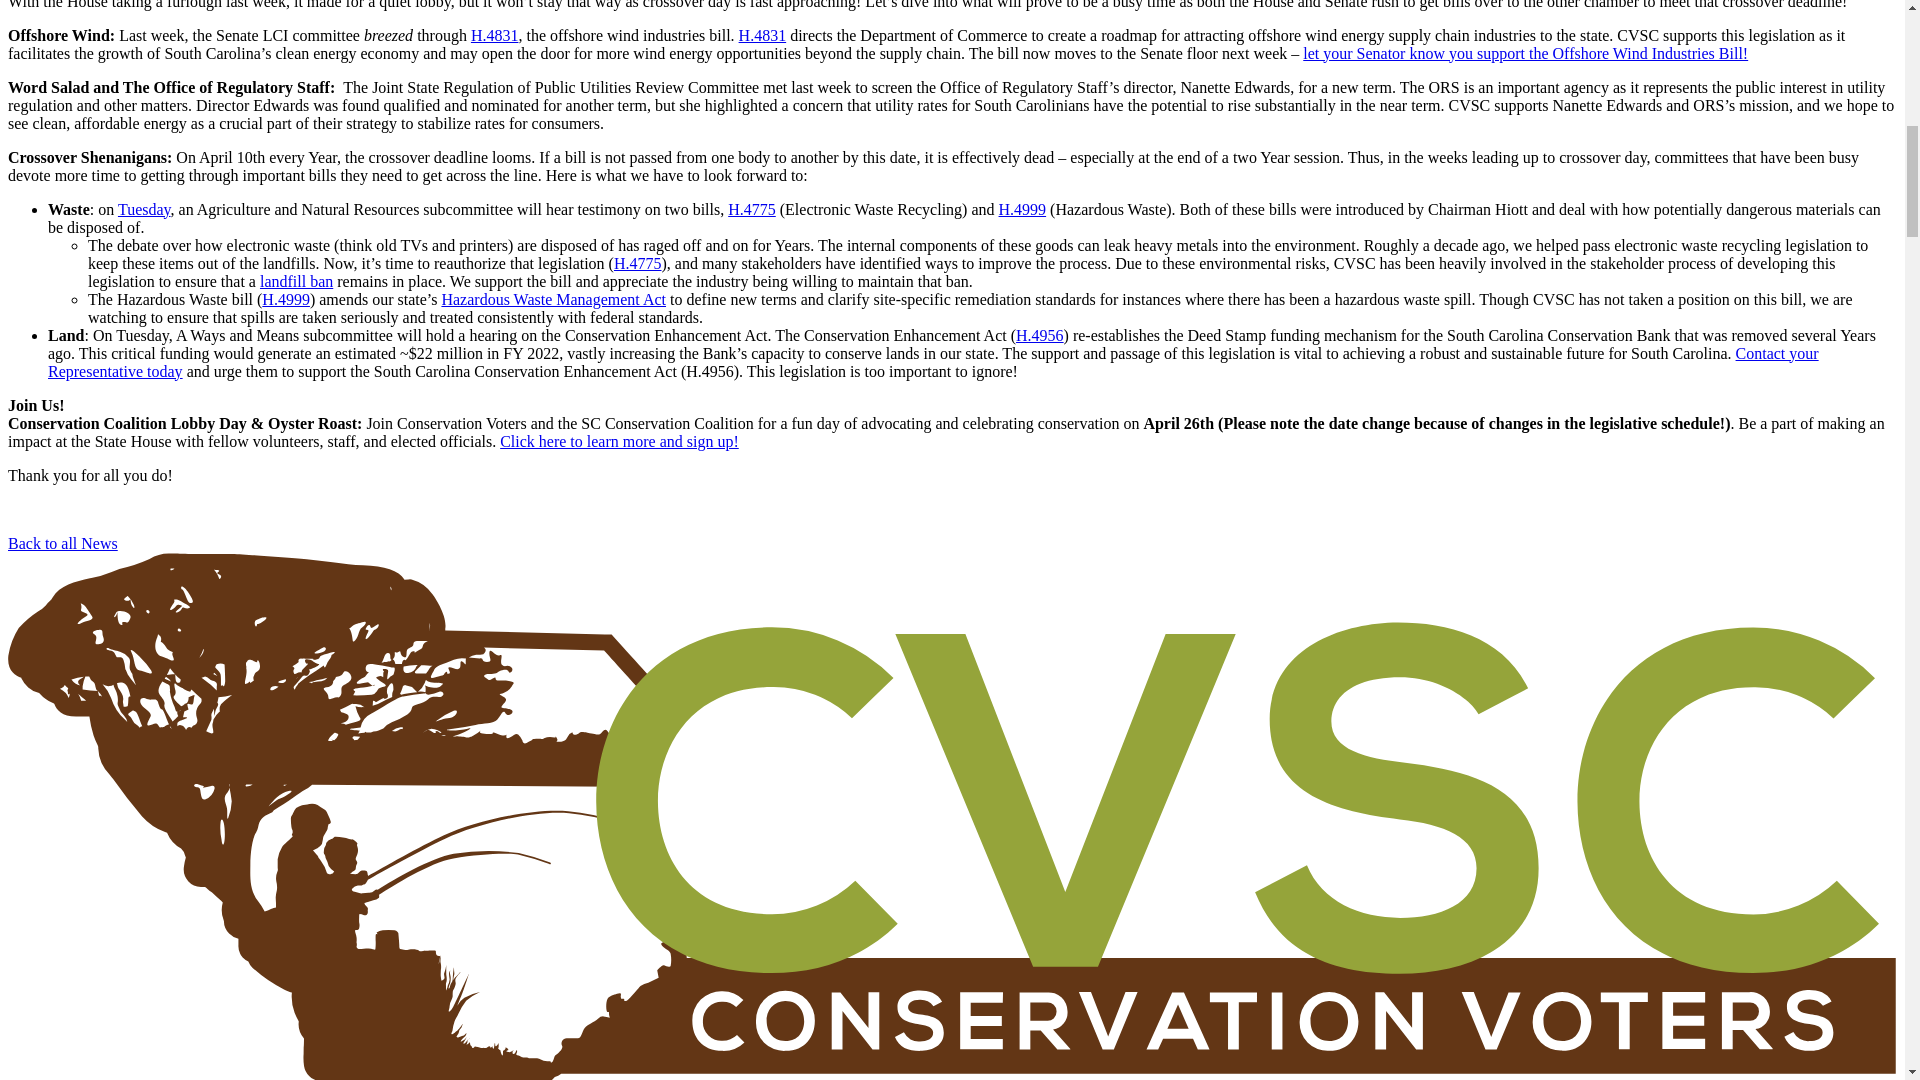  I want to click on Click here to learn more and sign up!, so click(619, 442).